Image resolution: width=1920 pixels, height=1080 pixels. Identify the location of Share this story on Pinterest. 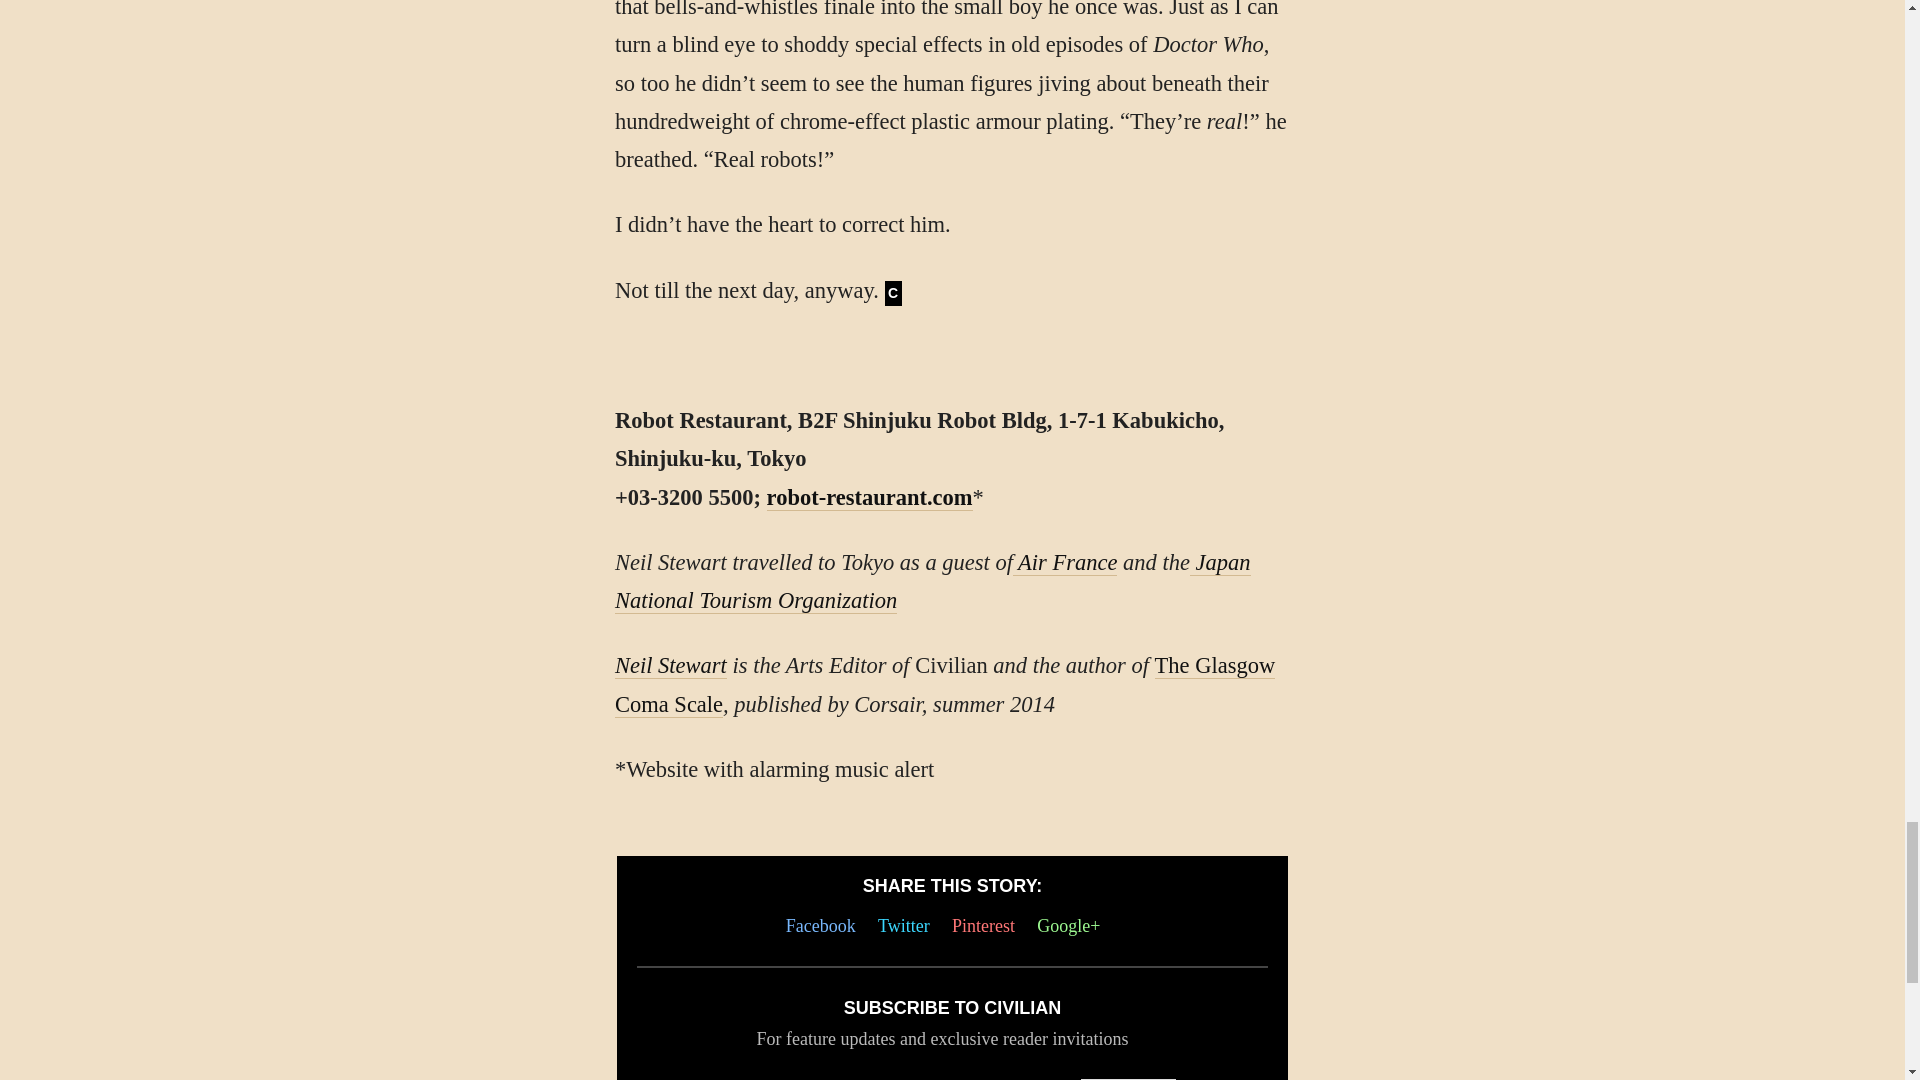
(988, 926).